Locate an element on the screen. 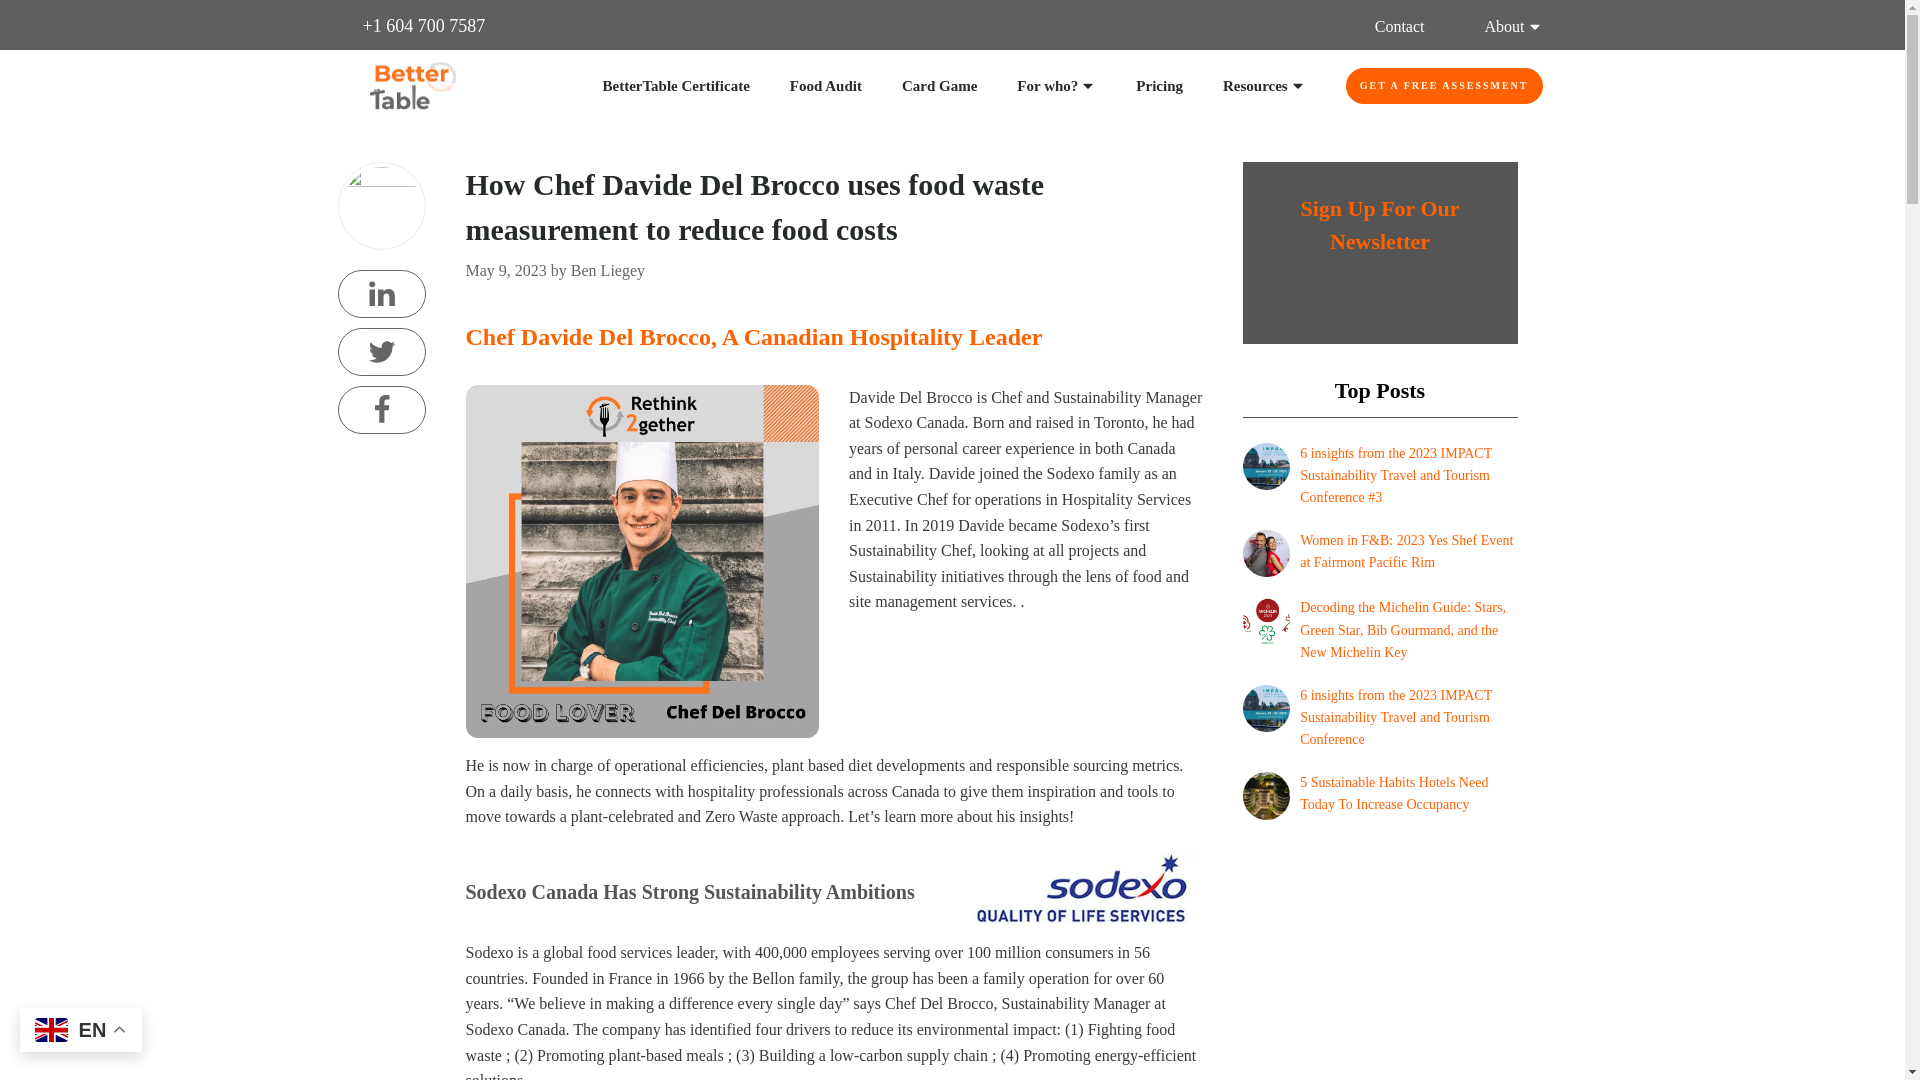  GET A FREE ASSESSMENT is located at coordinates (1444, 86).